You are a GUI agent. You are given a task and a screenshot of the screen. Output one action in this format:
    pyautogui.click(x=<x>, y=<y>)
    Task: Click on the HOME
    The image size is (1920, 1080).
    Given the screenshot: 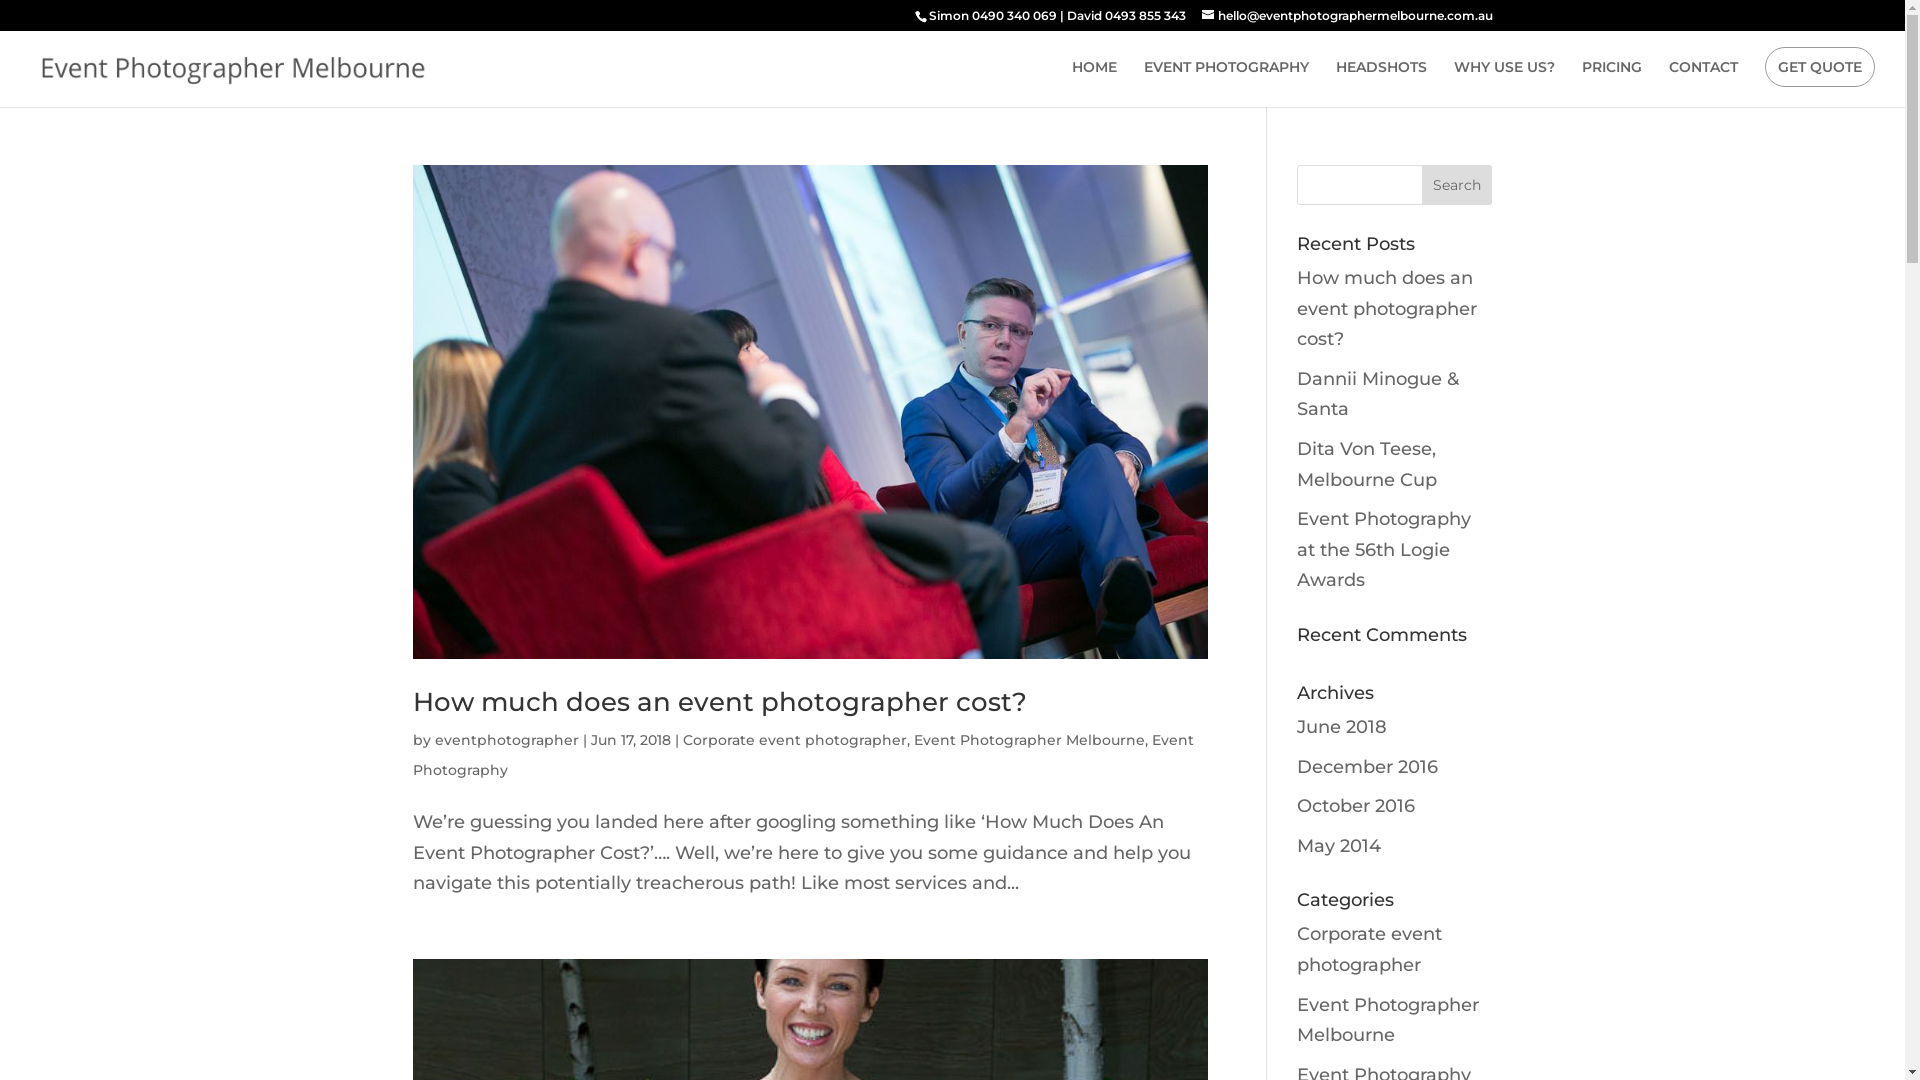 What is the action you would take?
    pyautogui.click(x=1094, y=84)
    